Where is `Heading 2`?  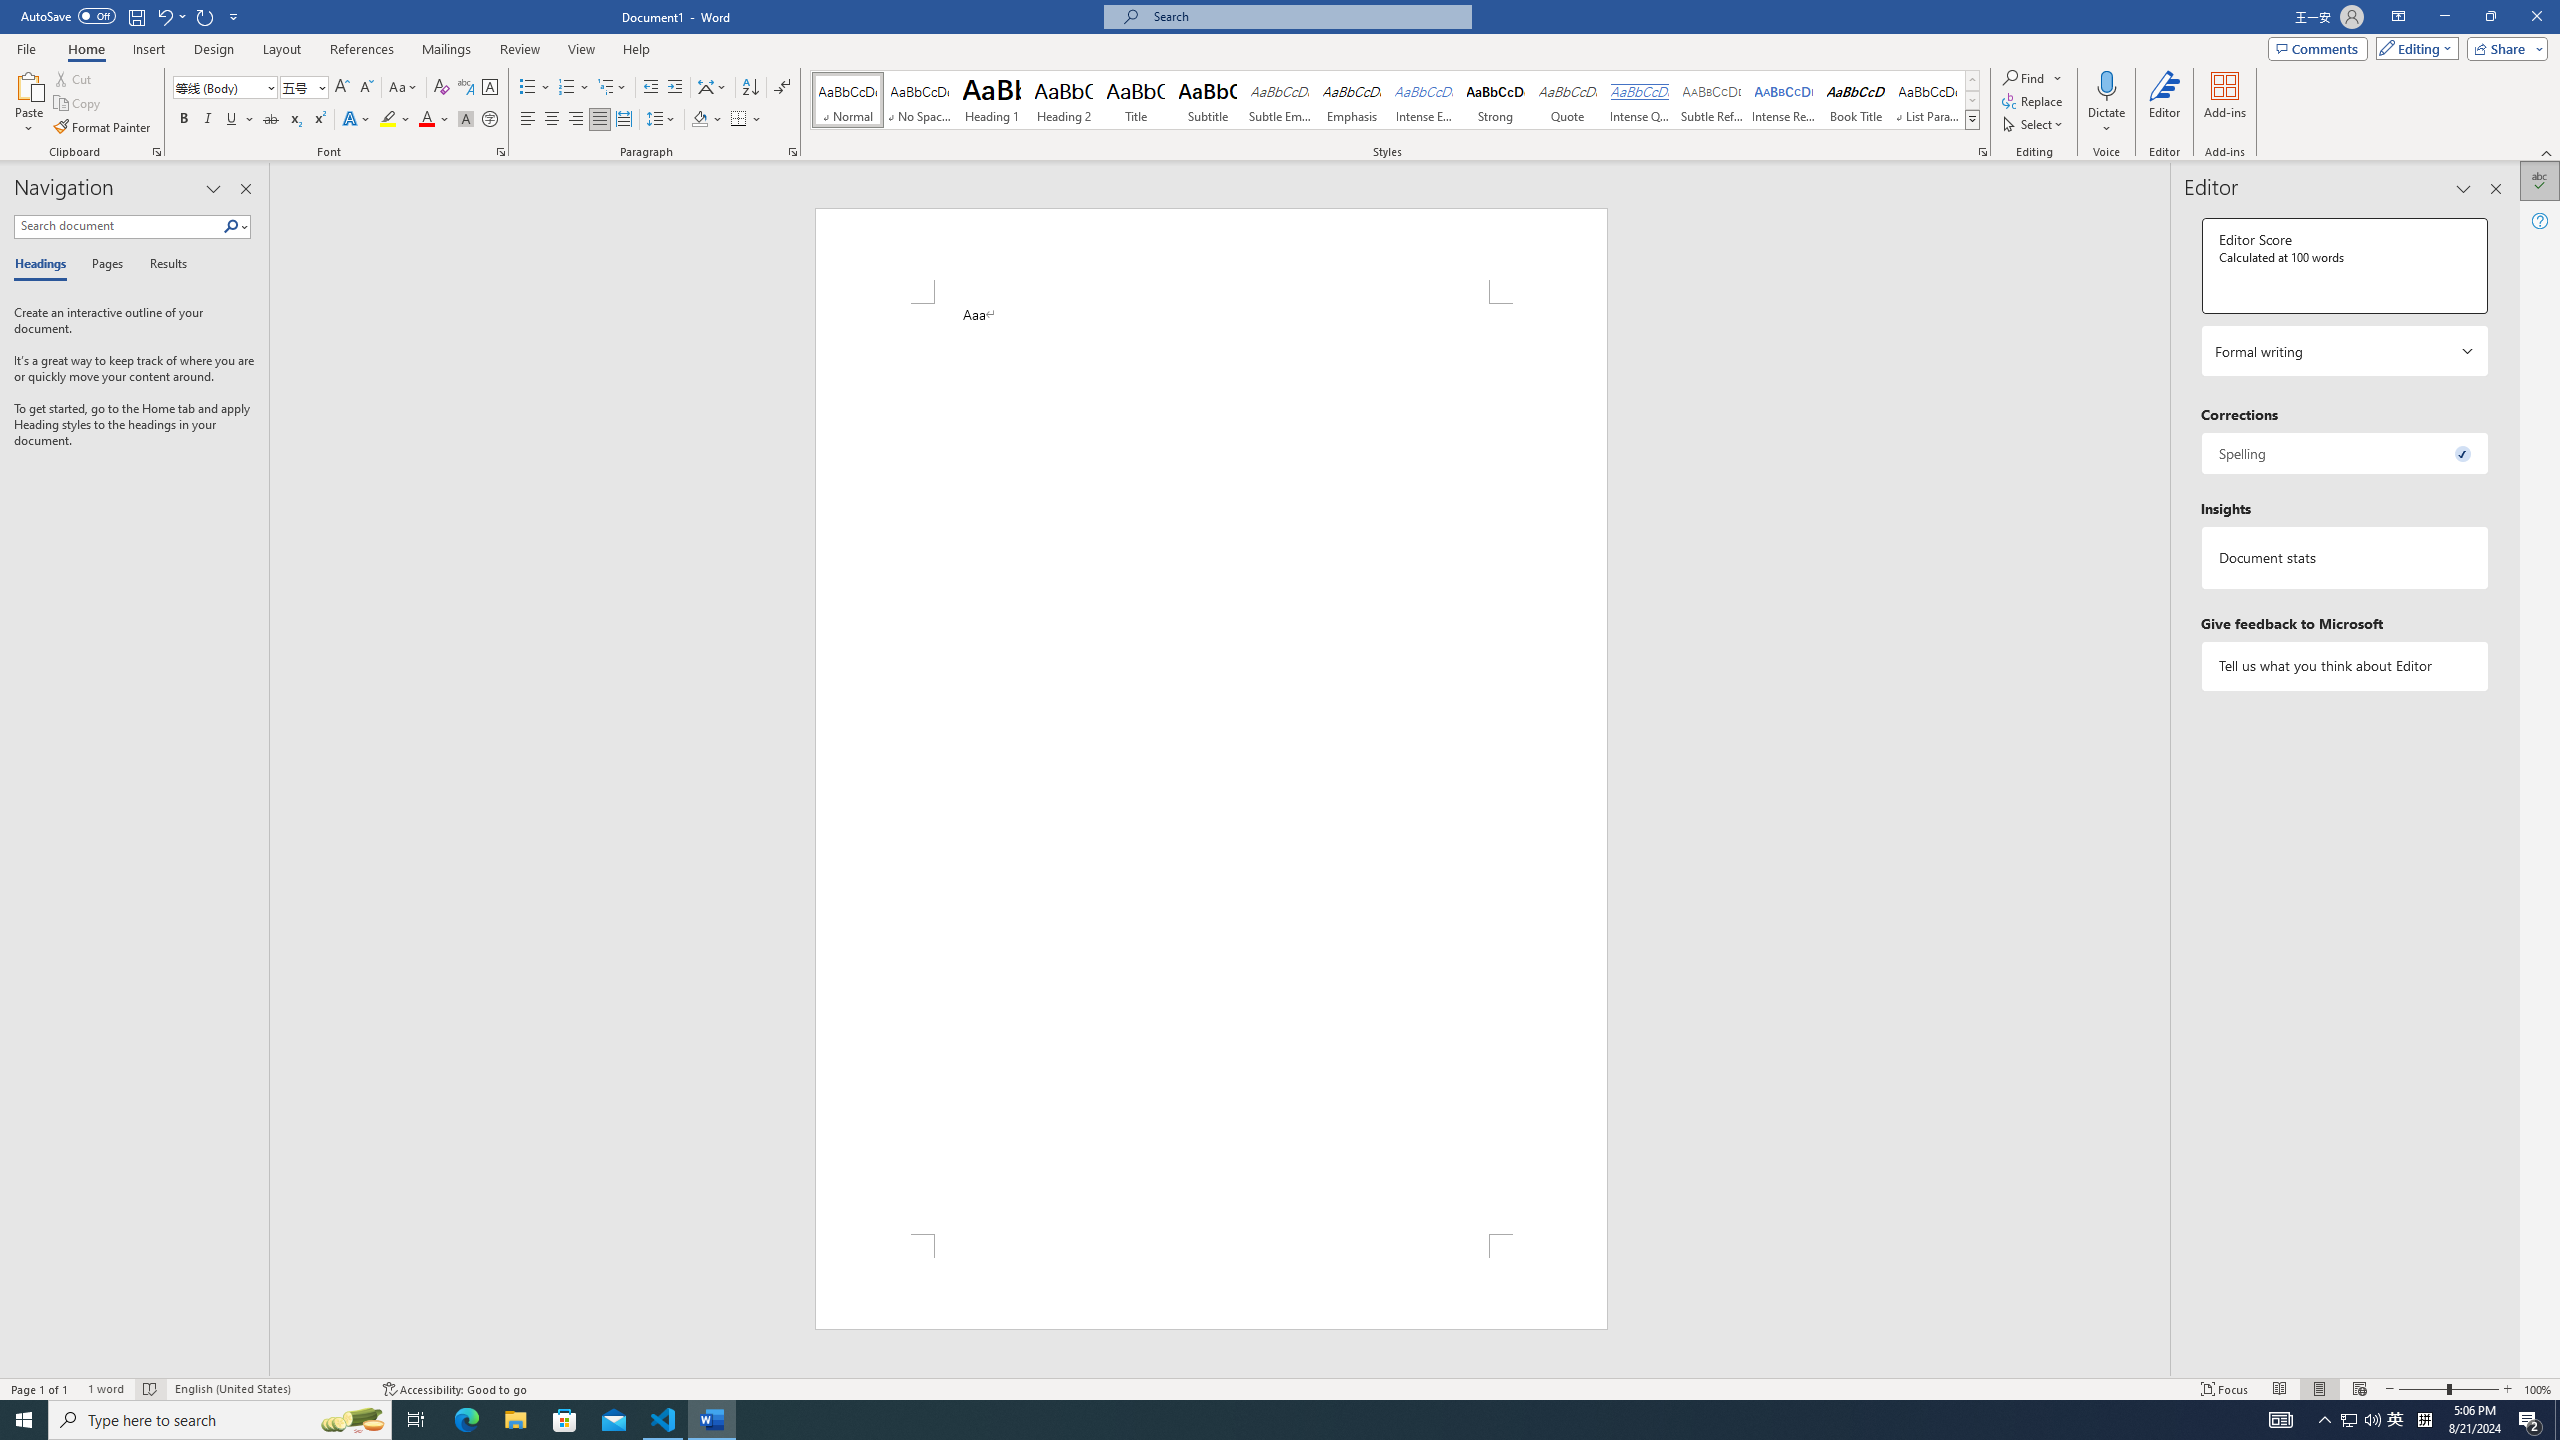
Heading 2 is located at coordinates (1064, 100).